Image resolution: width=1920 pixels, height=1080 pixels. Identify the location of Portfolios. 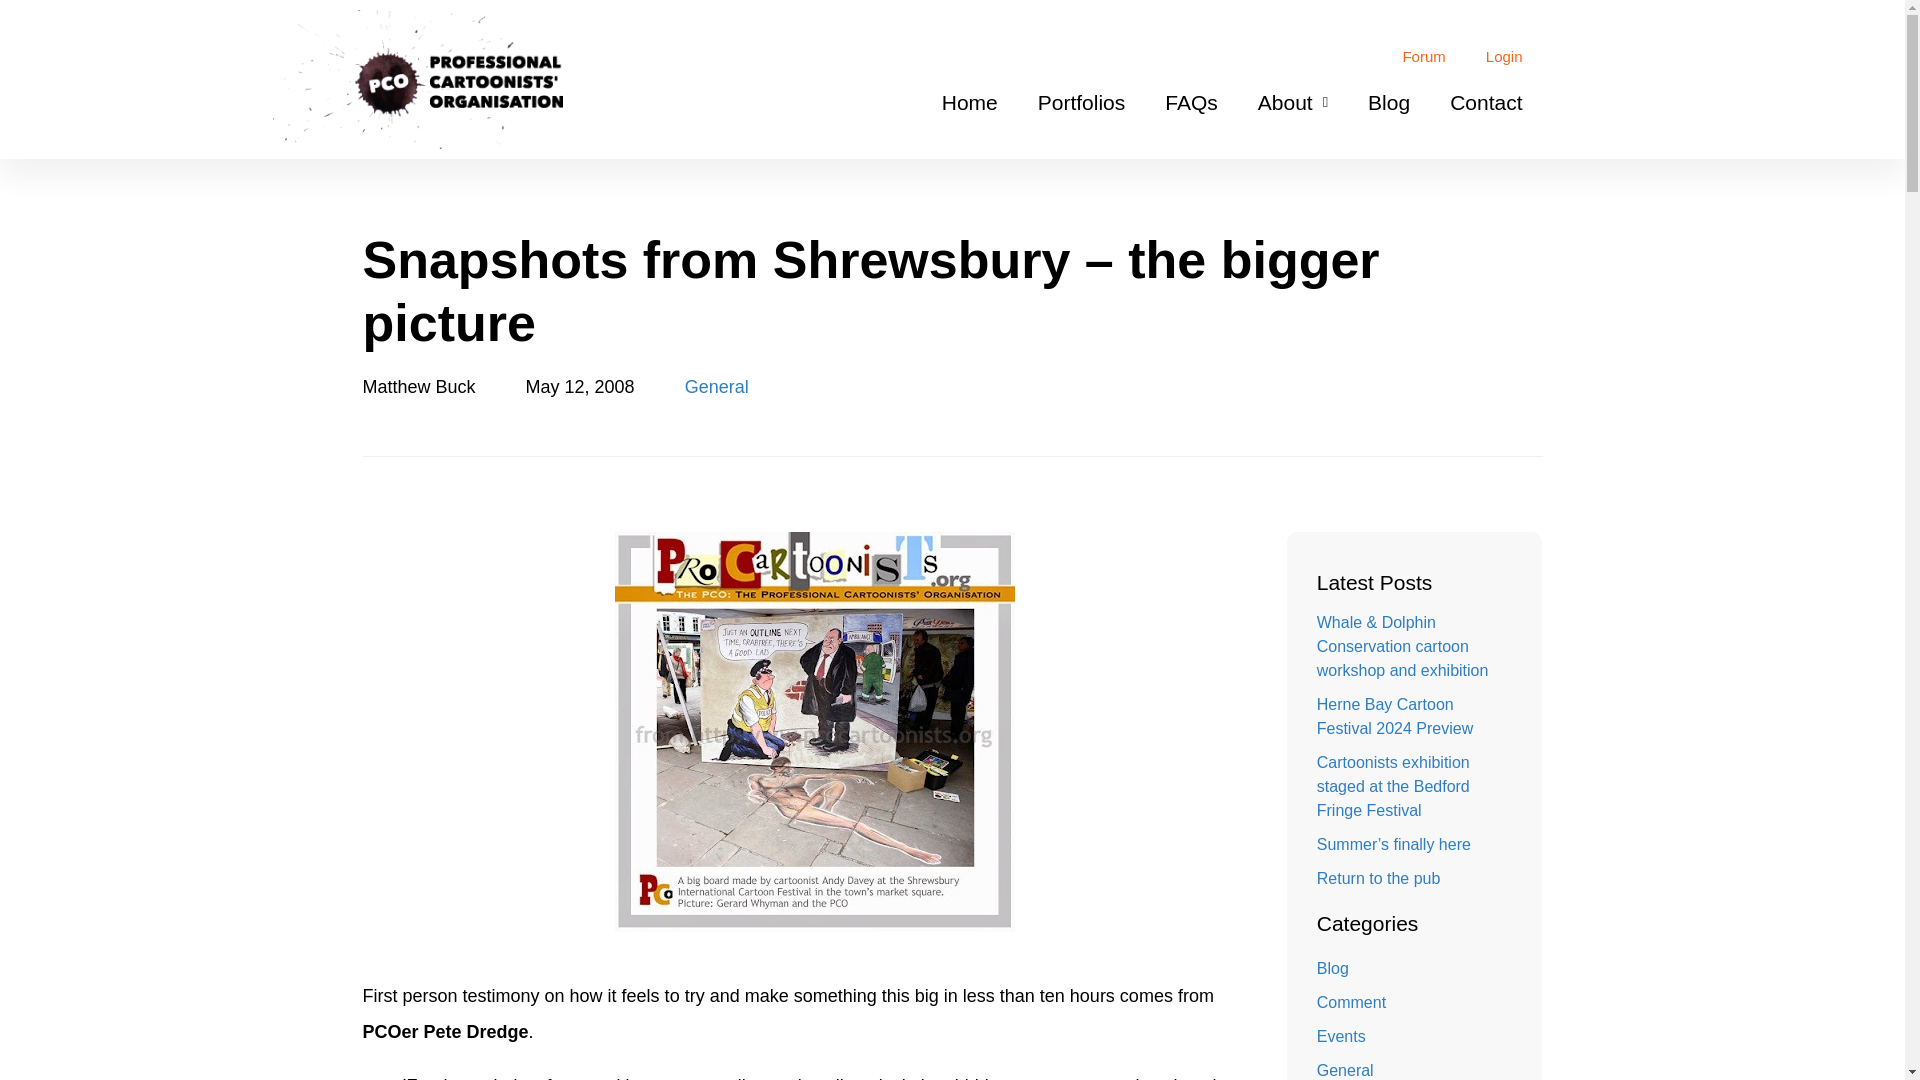
(1082, 102).